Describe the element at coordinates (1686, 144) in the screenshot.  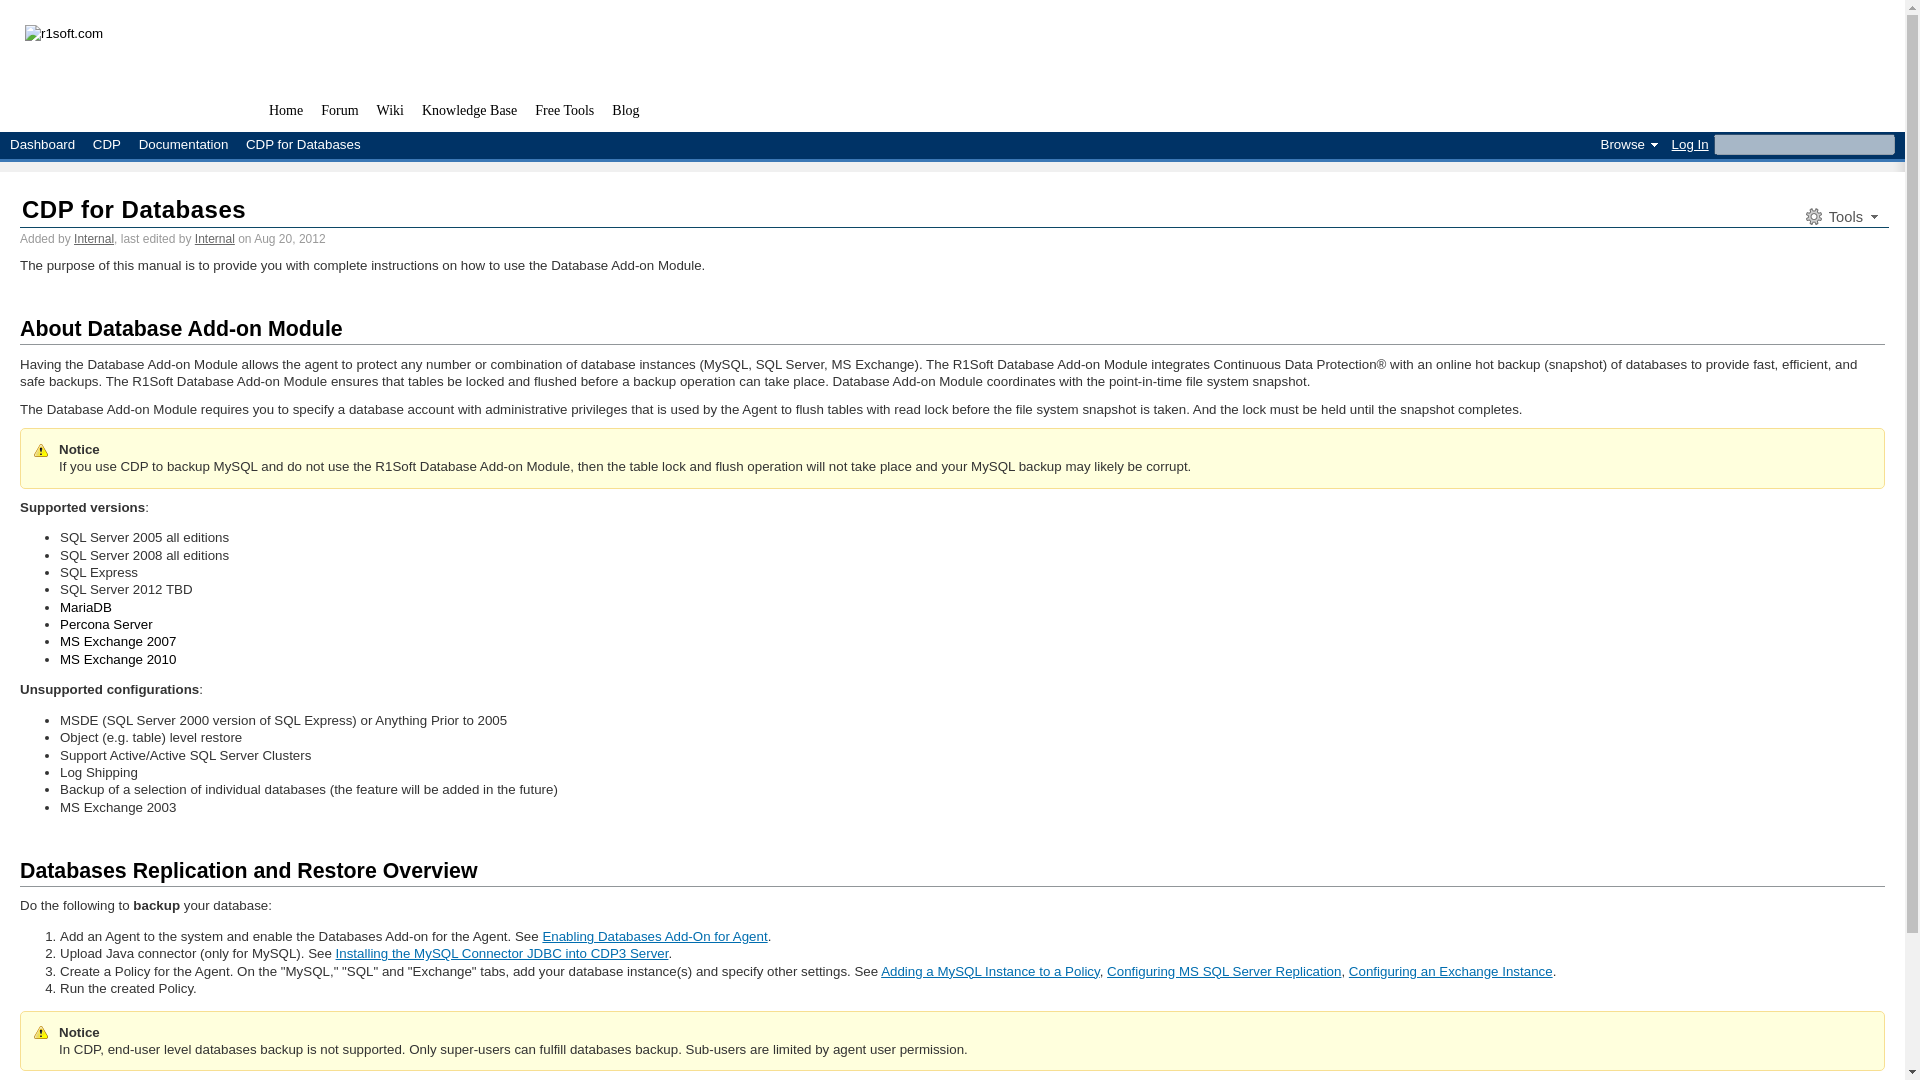
I see `Log In` at that location.